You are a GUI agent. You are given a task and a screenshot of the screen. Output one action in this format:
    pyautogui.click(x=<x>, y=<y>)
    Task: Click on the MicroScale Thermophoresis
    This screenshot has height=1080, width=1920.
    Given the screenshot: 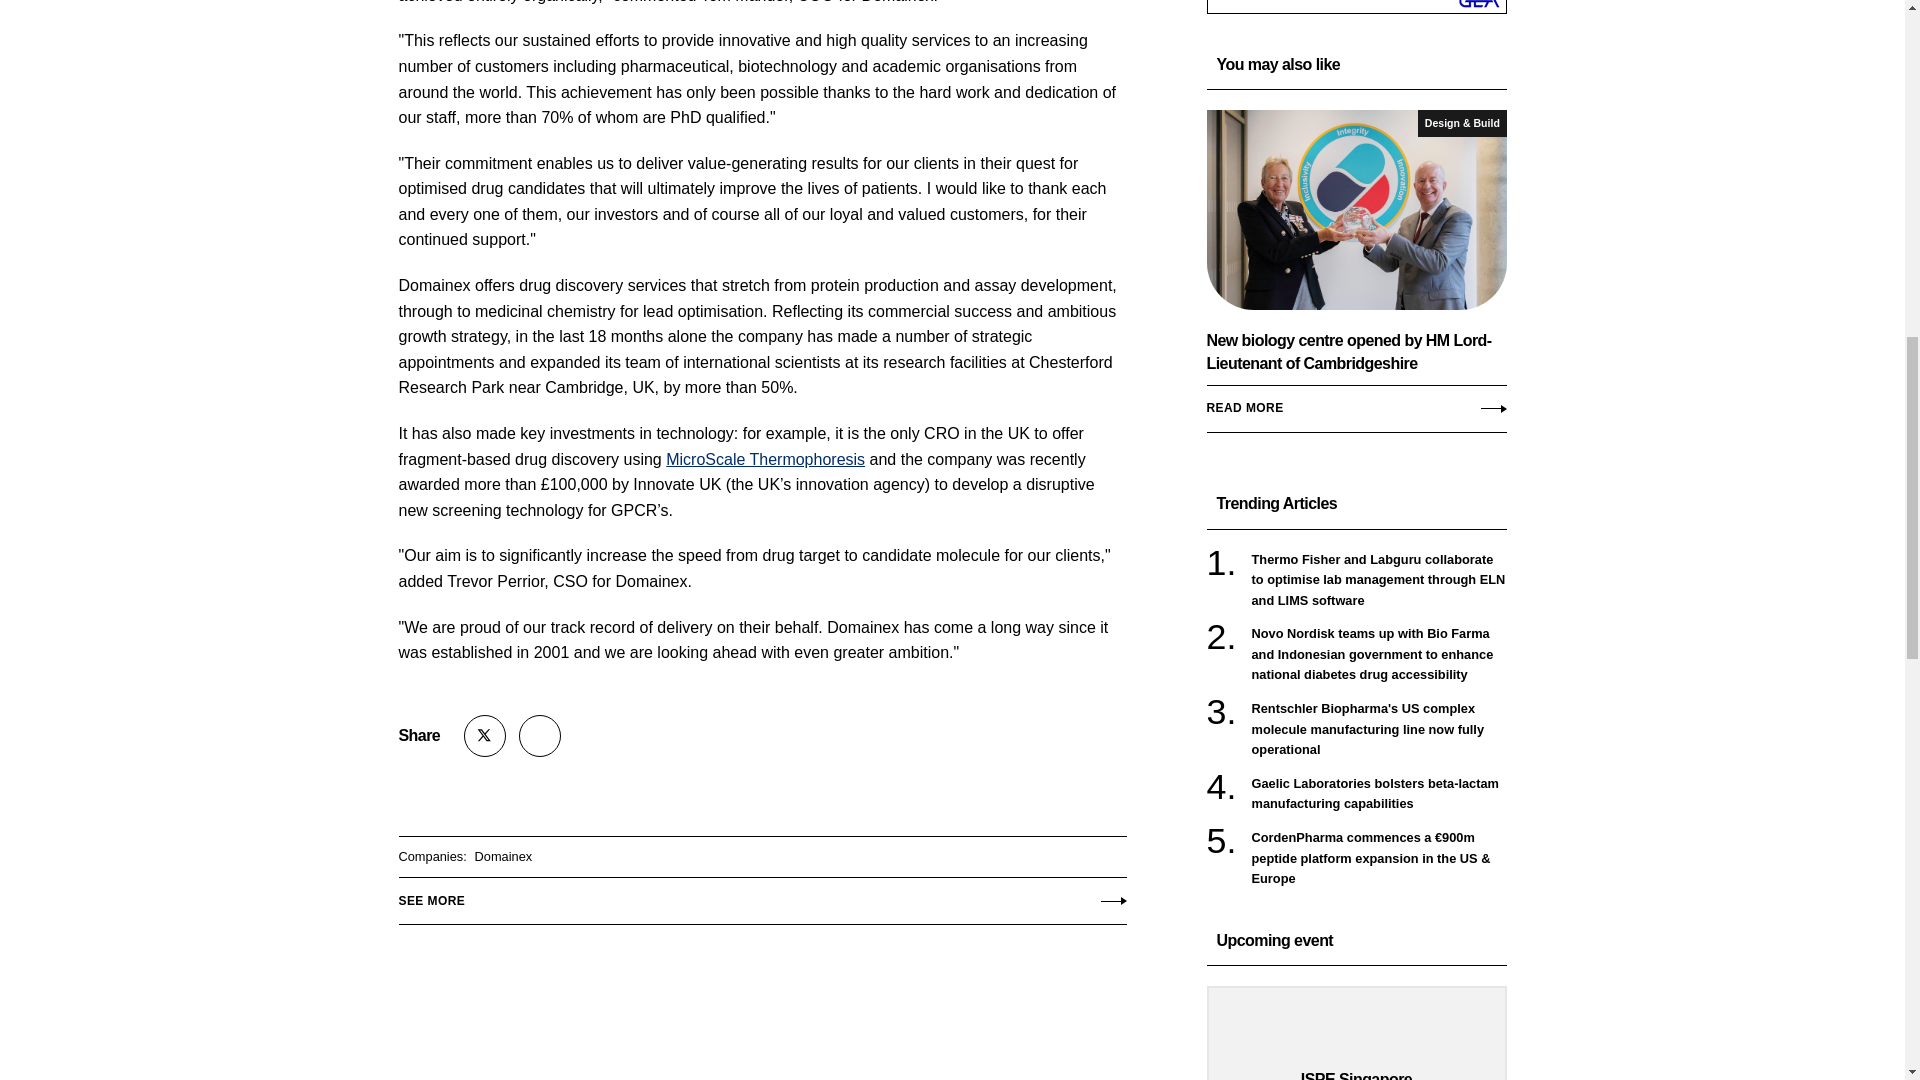 What is the action you would take?
    pyautogui.click(x=766, y=459)
    